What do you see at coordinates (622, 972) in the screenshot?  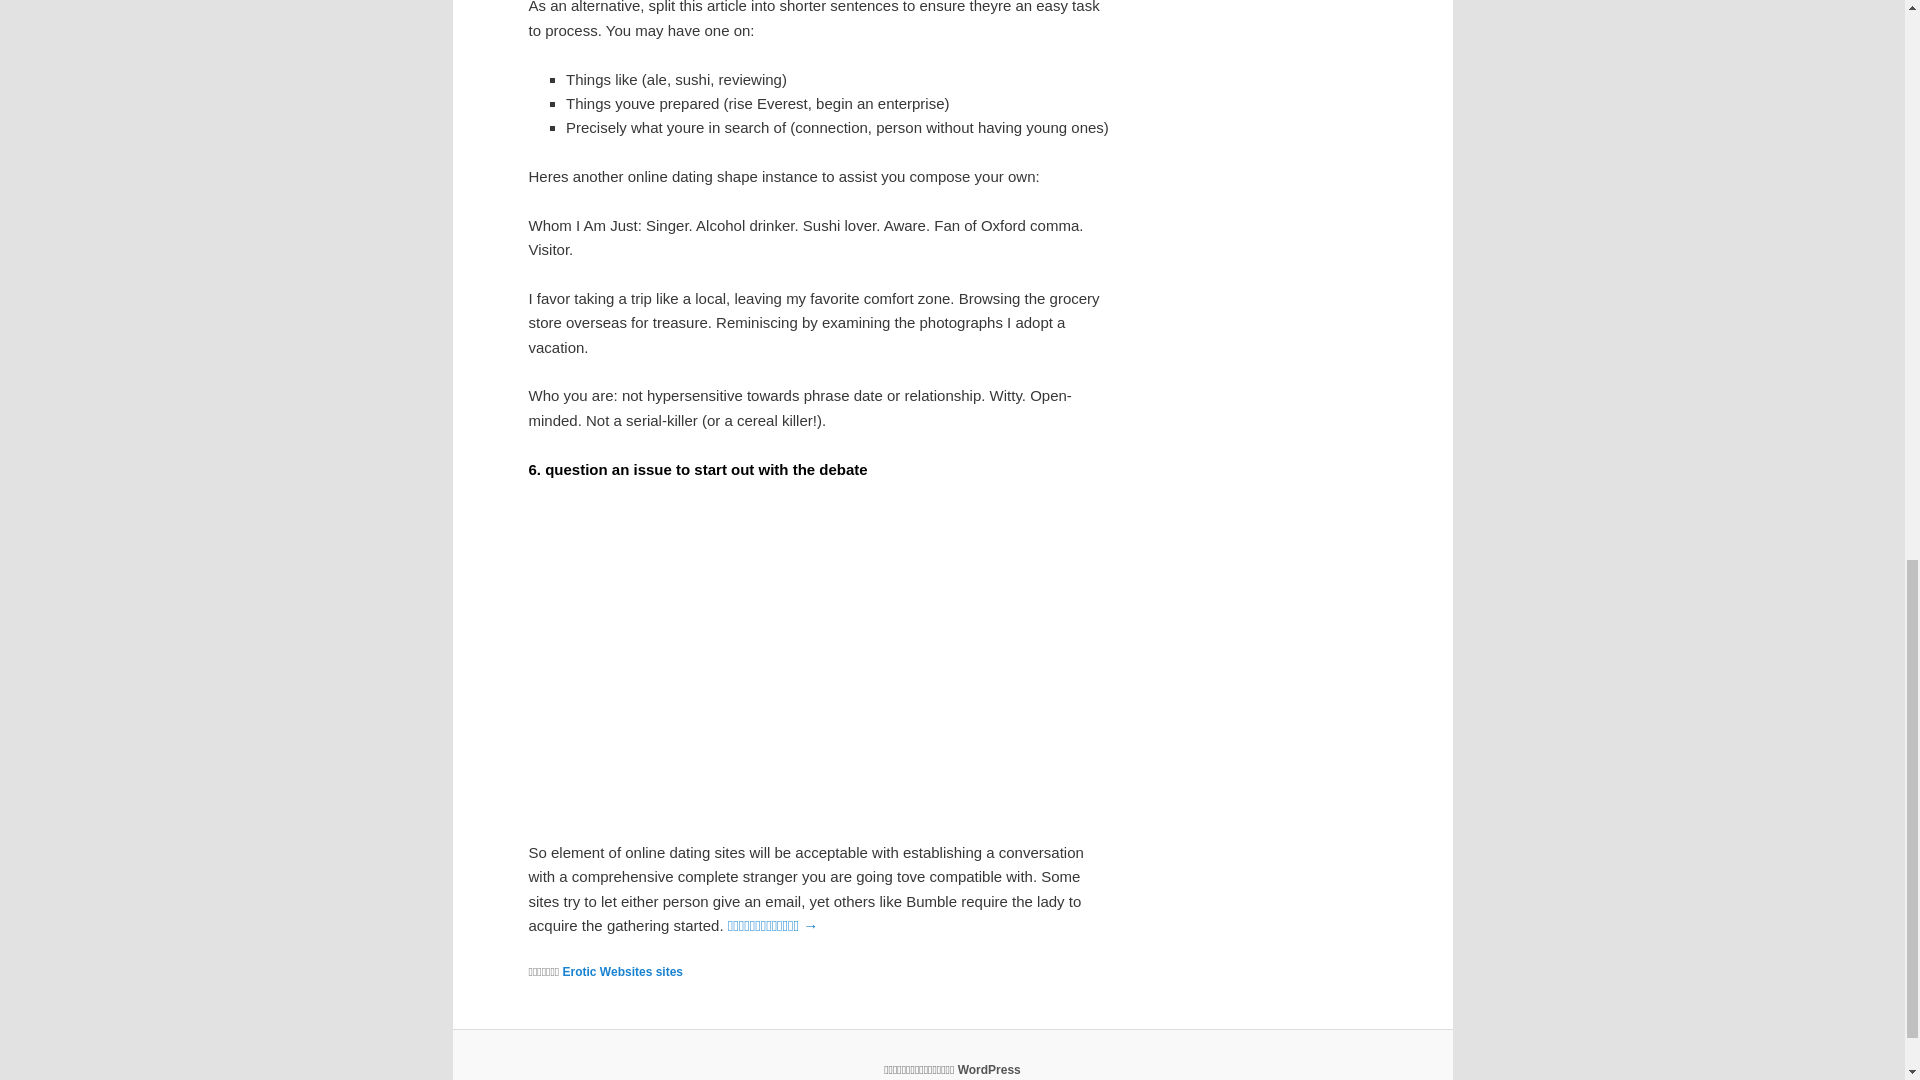 I see `Erotic Websites sites` at bounding box center [622, 972].